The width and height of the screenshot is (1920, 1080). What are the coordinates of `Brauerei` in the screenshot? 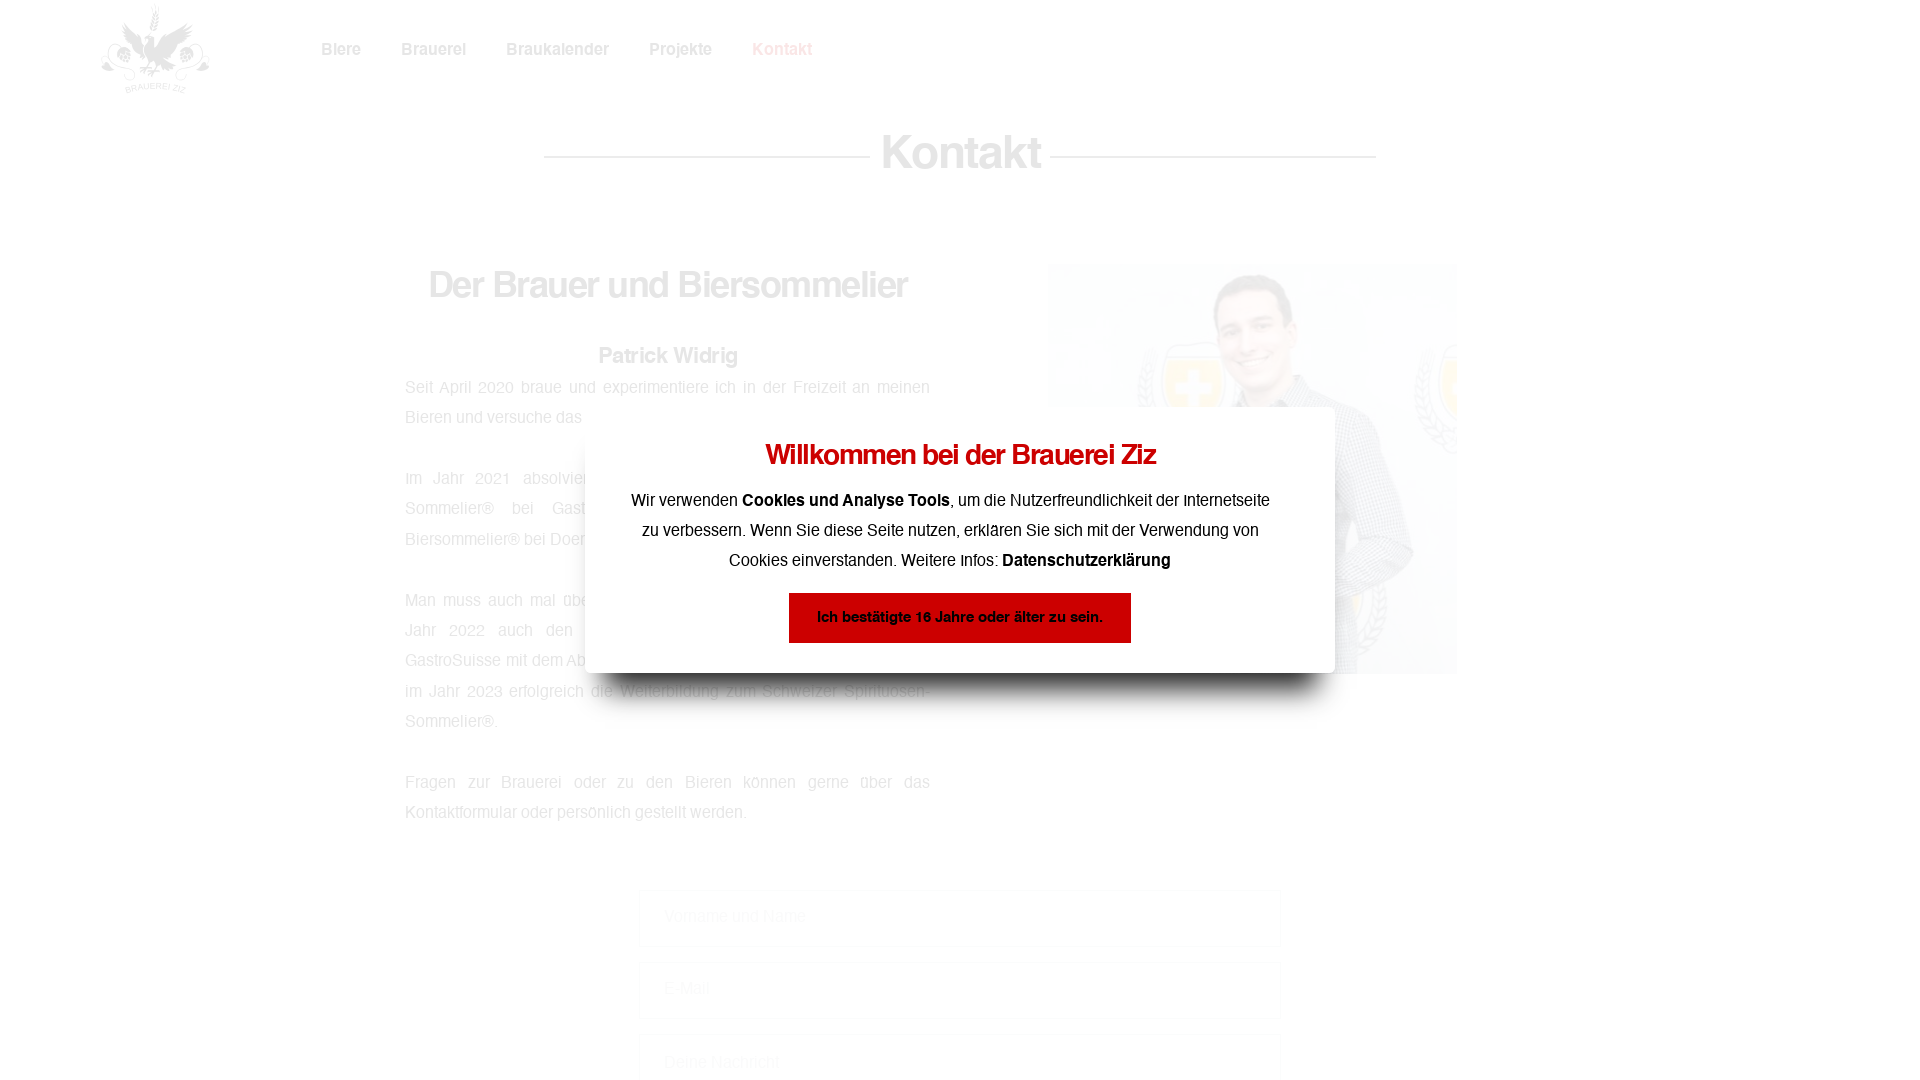 It's located at (434, 50).